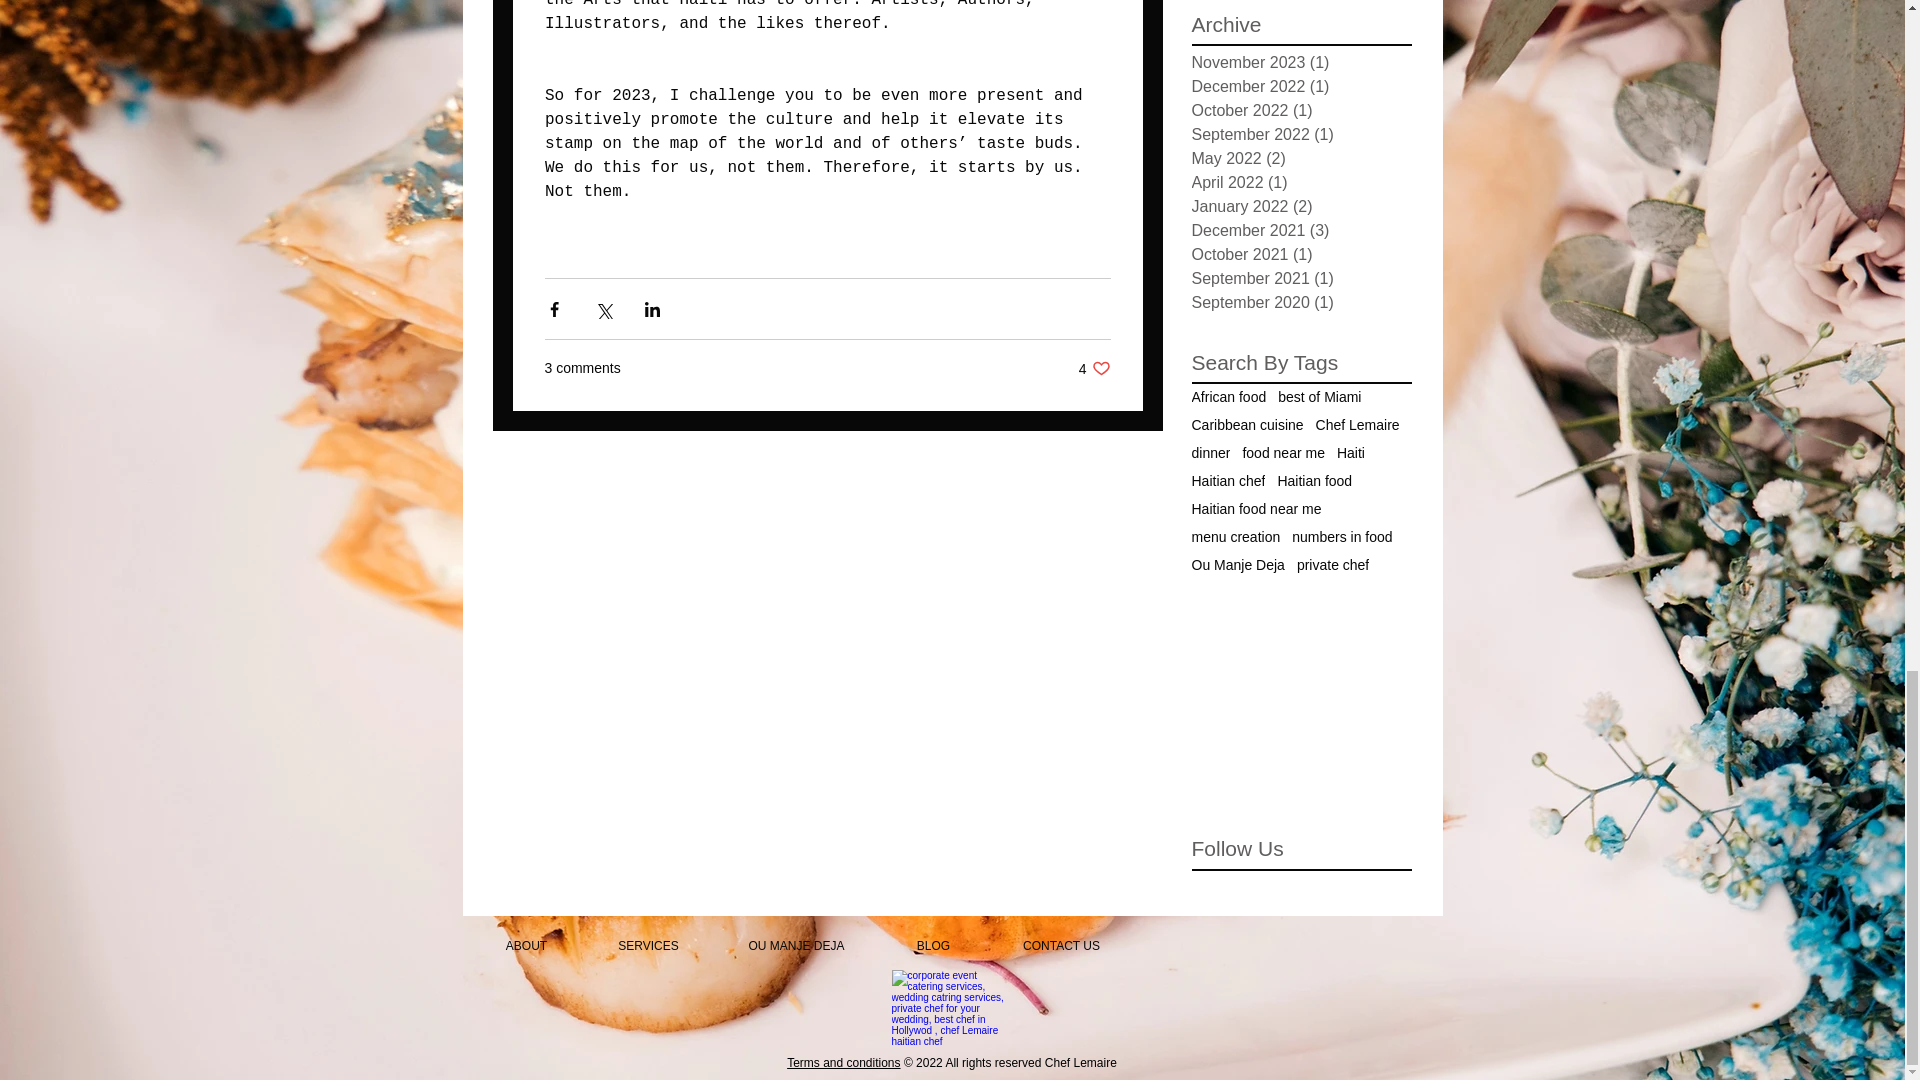  What do you see at coordinates (1248, 424) in the screenshot?
I see `African food` at bounding box center [1248, 424].